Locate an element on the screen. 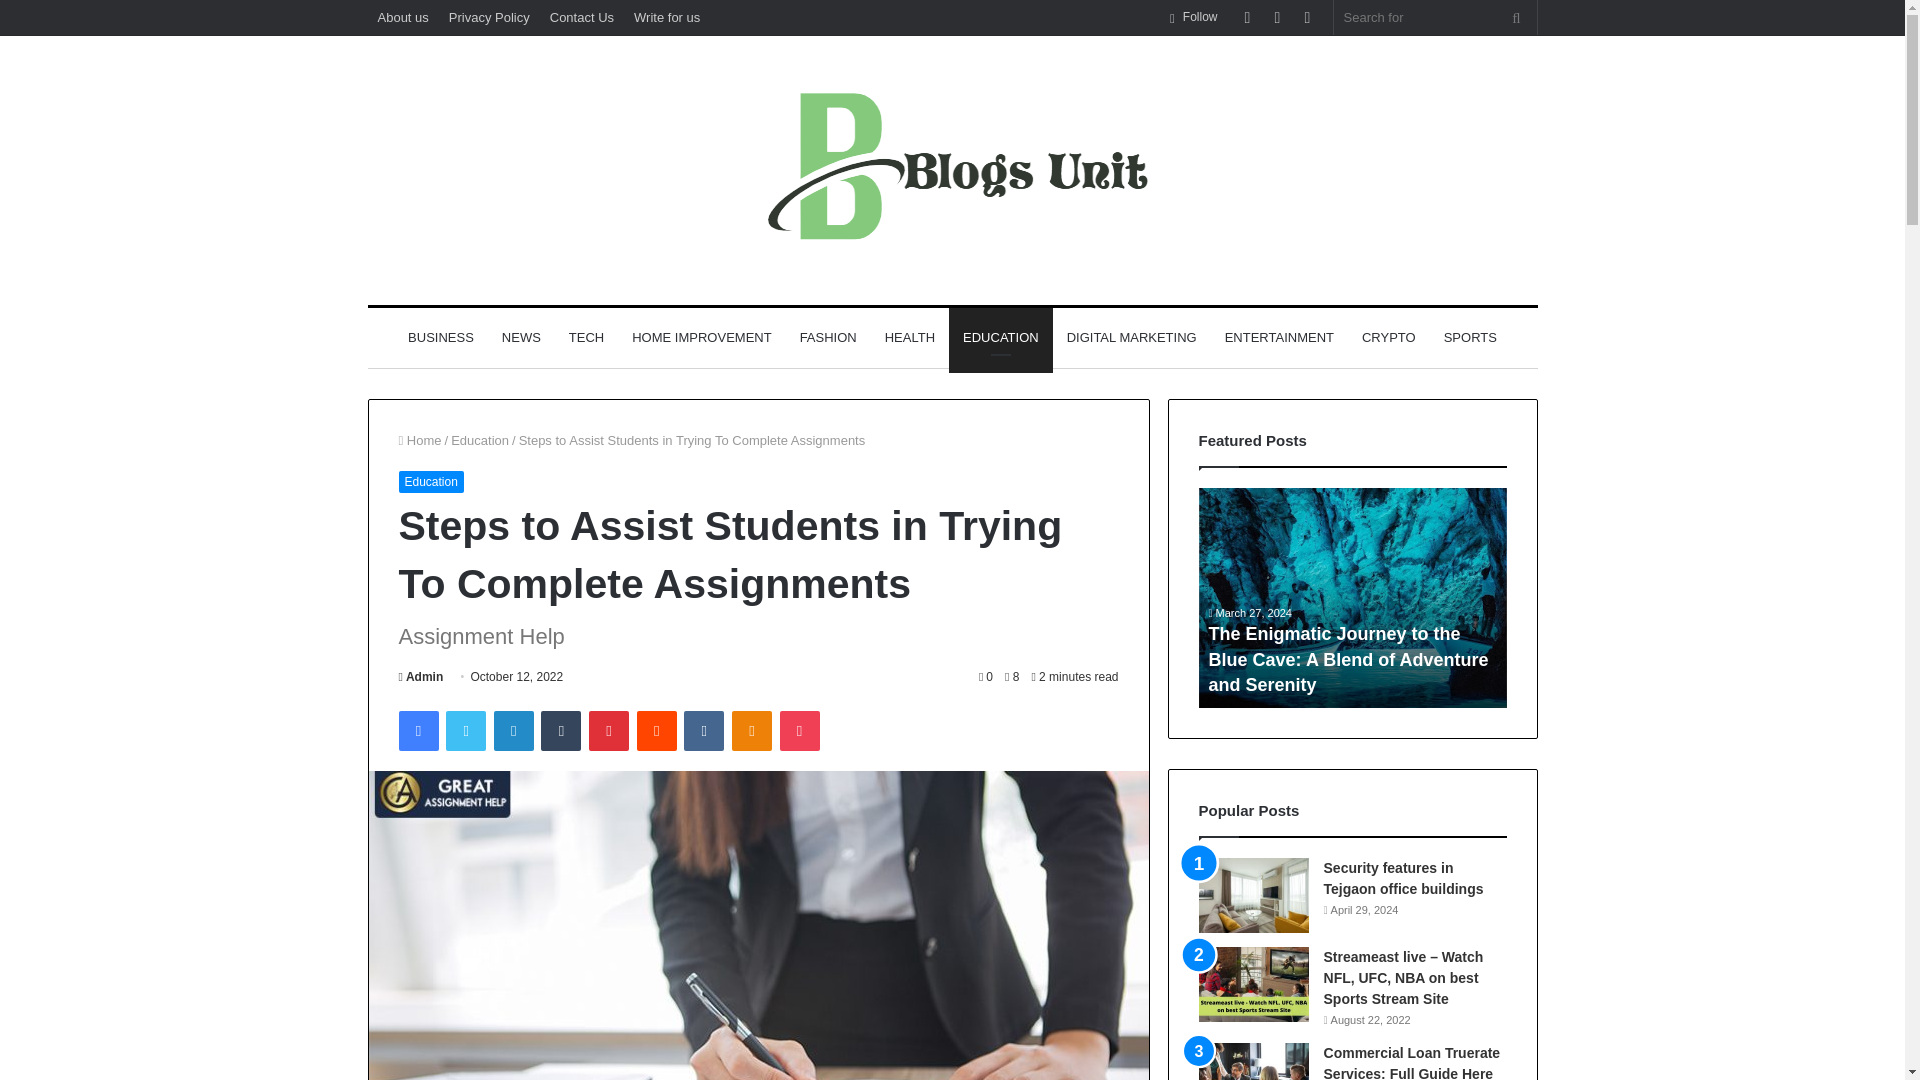 The width and height of the screenshot is (1920, 1080). TECH is located at coordinates (586, 338).